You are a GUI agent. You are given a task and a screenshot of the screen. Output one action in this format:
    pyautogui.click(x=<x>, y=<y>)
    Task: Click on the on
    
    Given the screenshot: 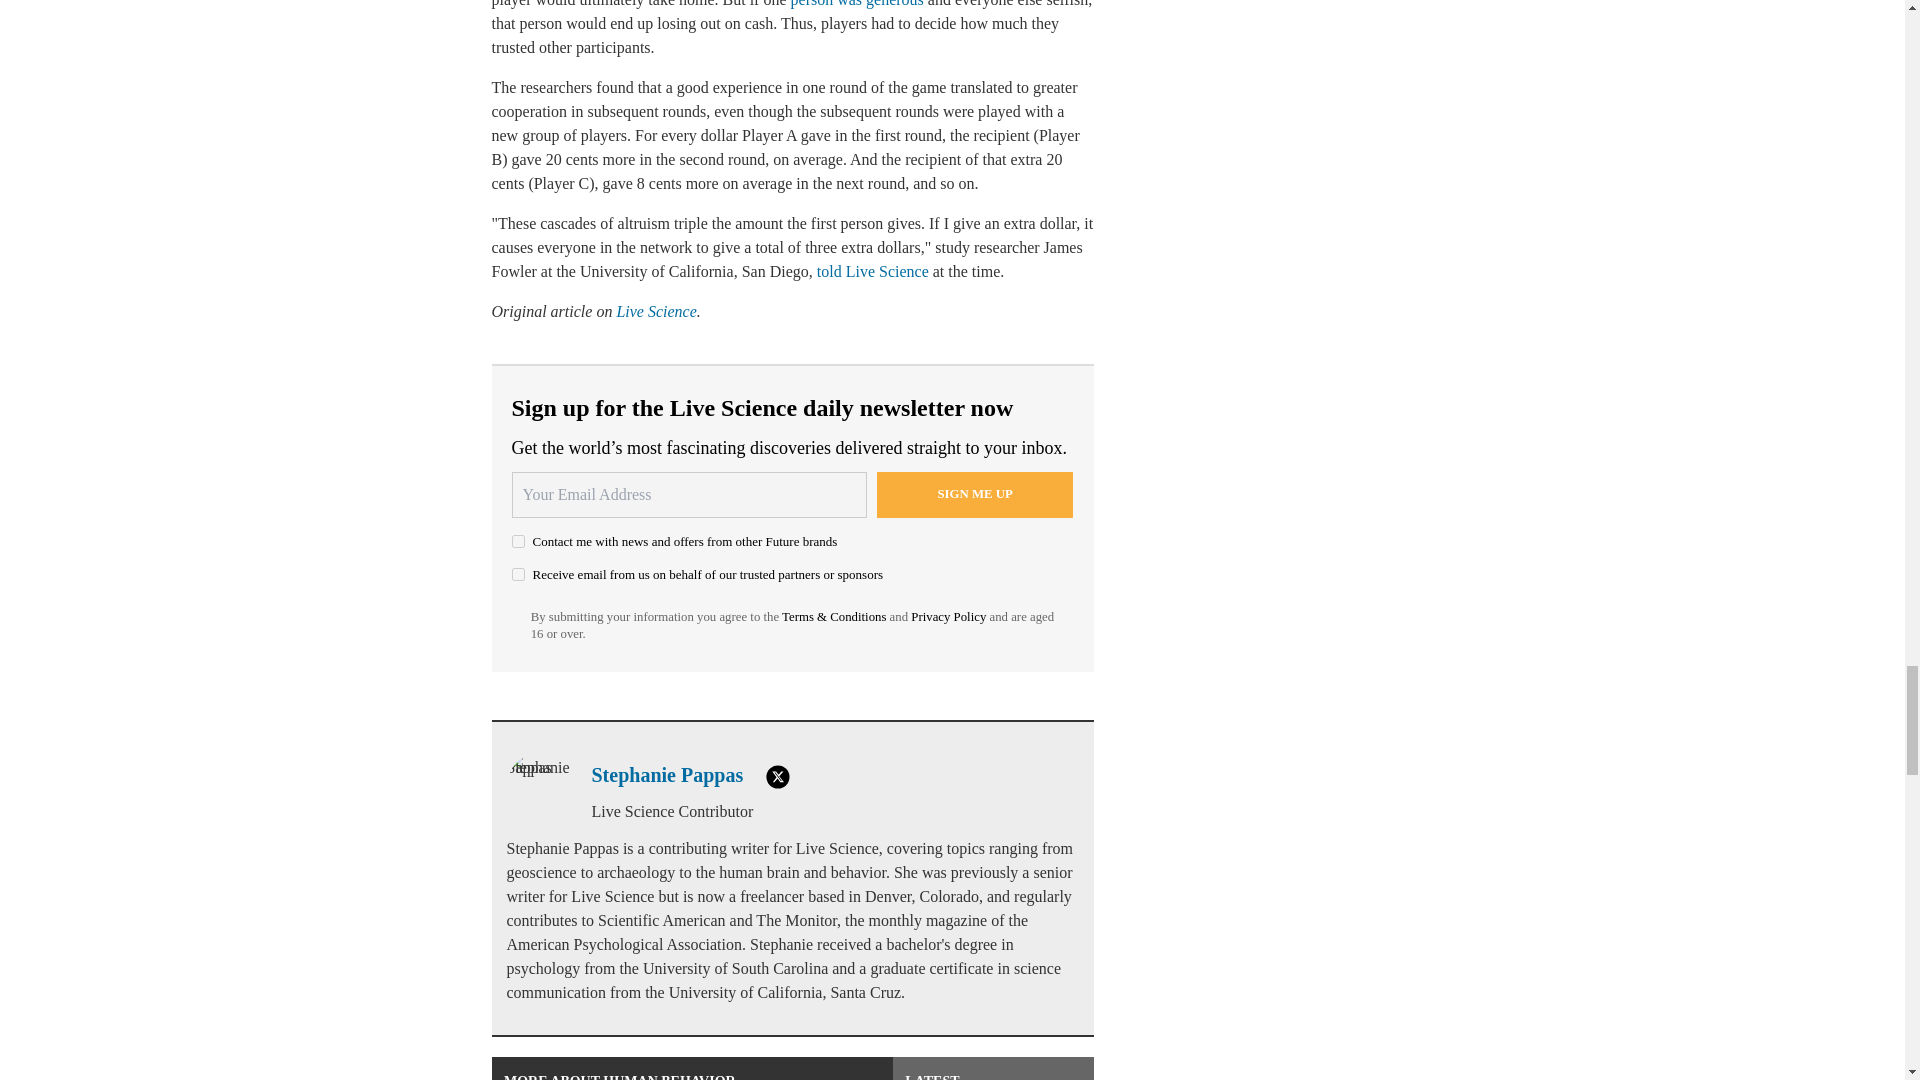 What is the action you would take?
    pyautogui.click(x=518, y=574)
    